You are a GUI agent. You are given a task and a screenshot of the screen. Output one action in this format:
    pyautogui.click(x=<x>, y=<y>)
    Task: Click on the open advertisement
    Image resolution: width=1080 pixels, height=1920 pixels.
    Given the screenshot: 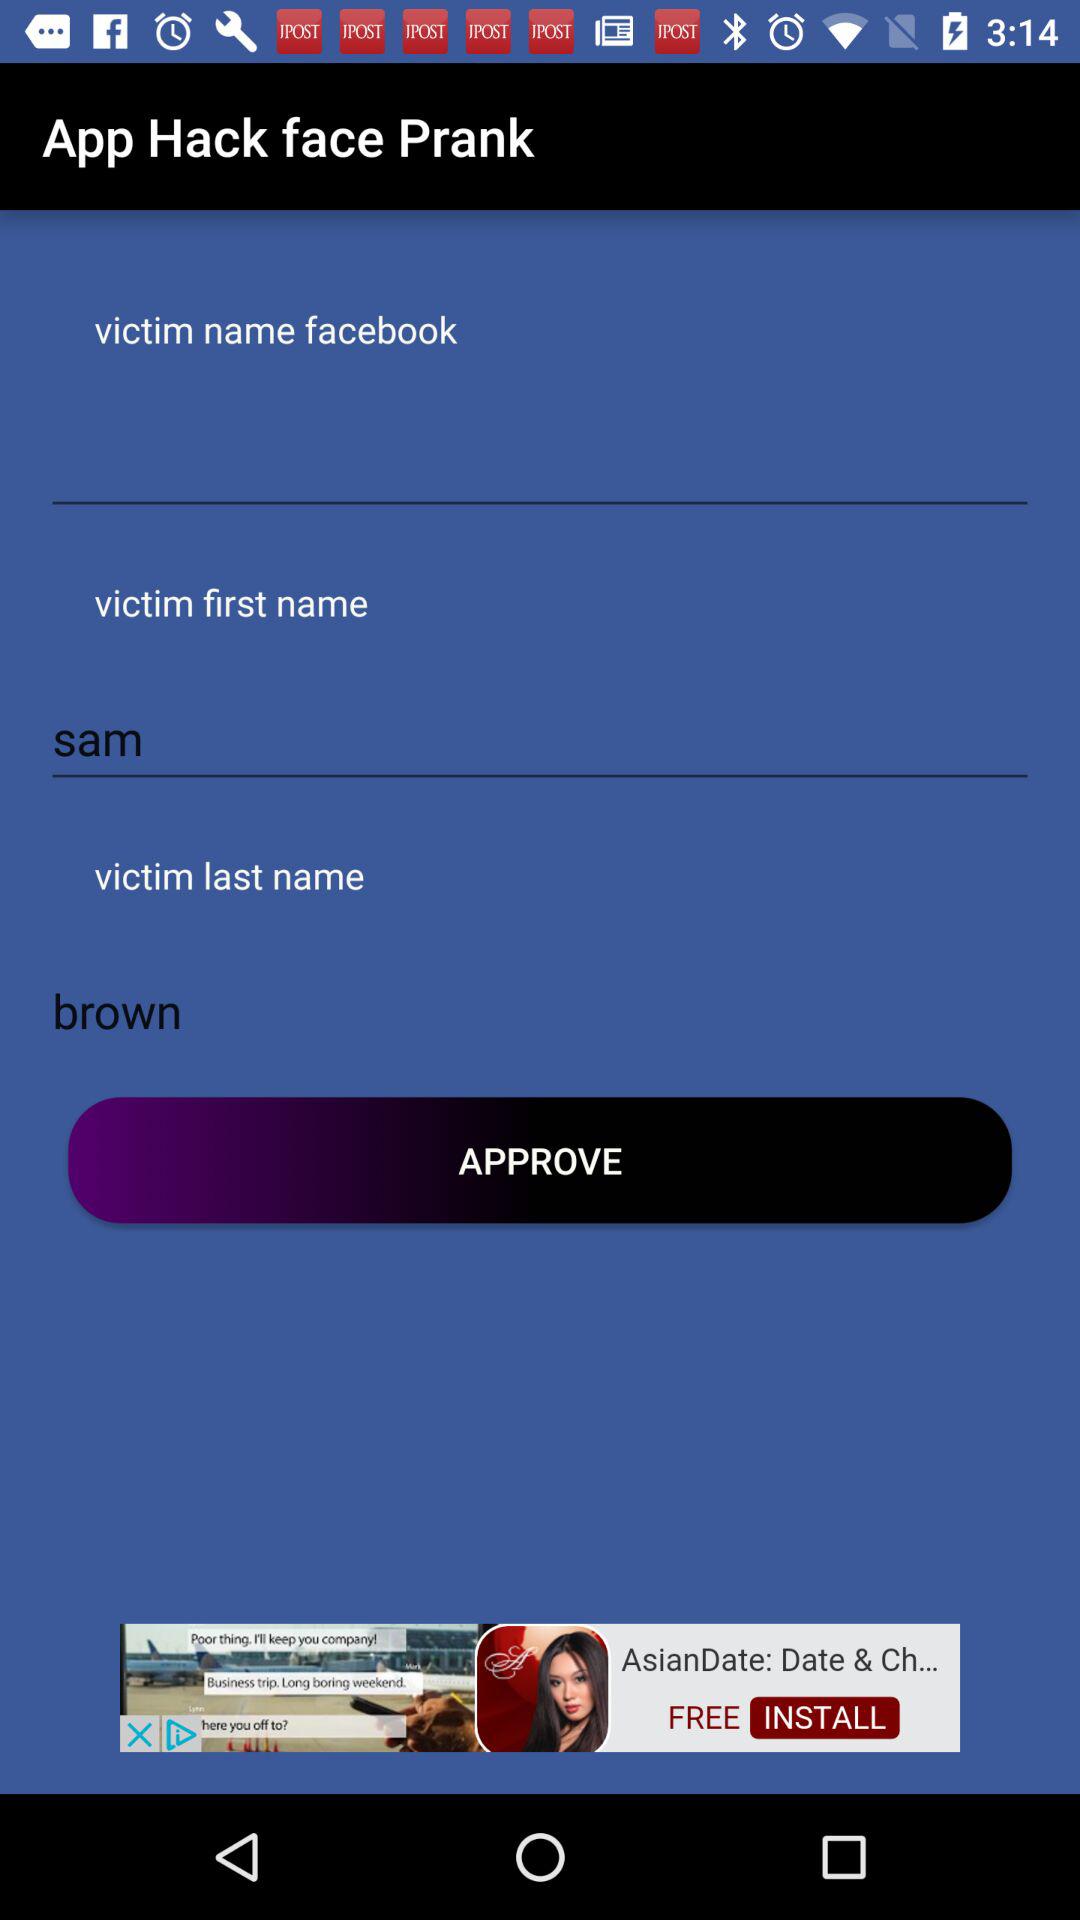 What is the action you would take?
    pyautogui.click(x=540, y=1686)
    